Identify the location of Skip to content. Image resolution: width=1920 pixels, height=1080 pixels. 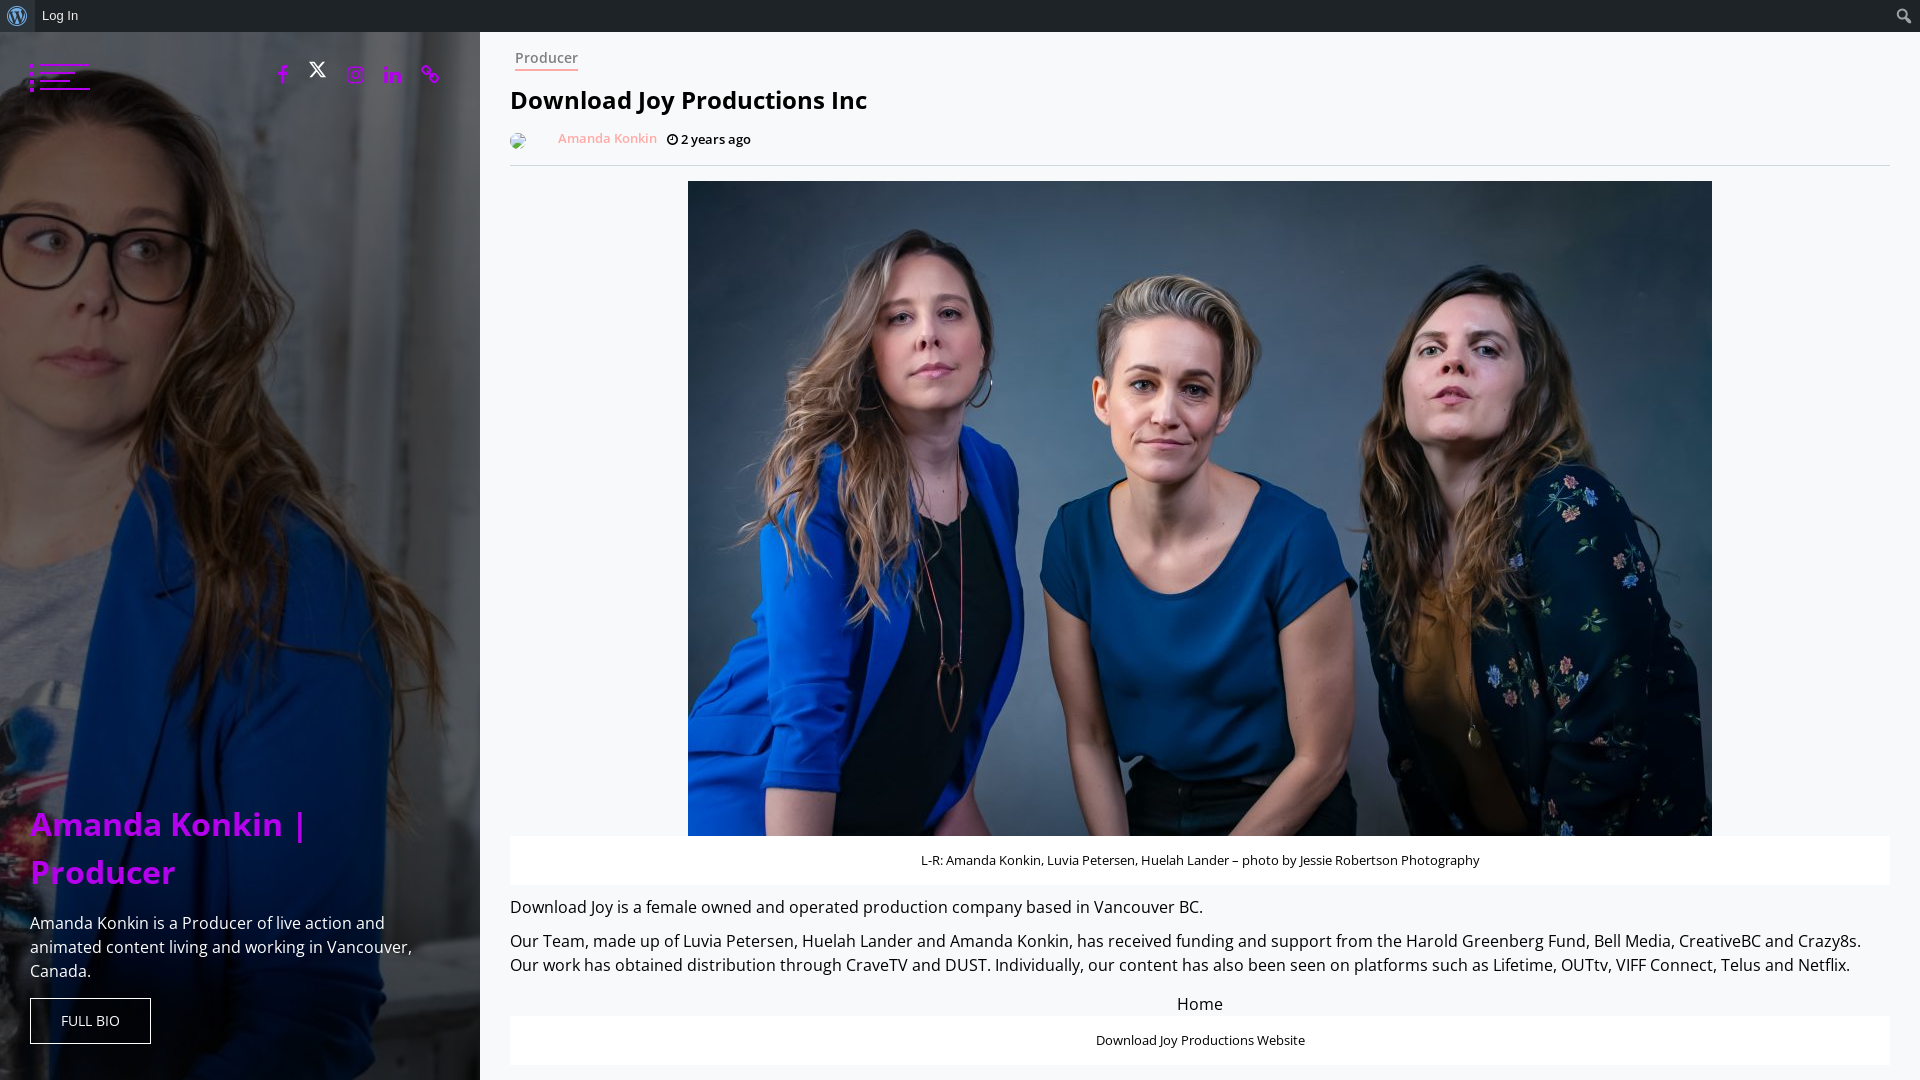
(480, 32).